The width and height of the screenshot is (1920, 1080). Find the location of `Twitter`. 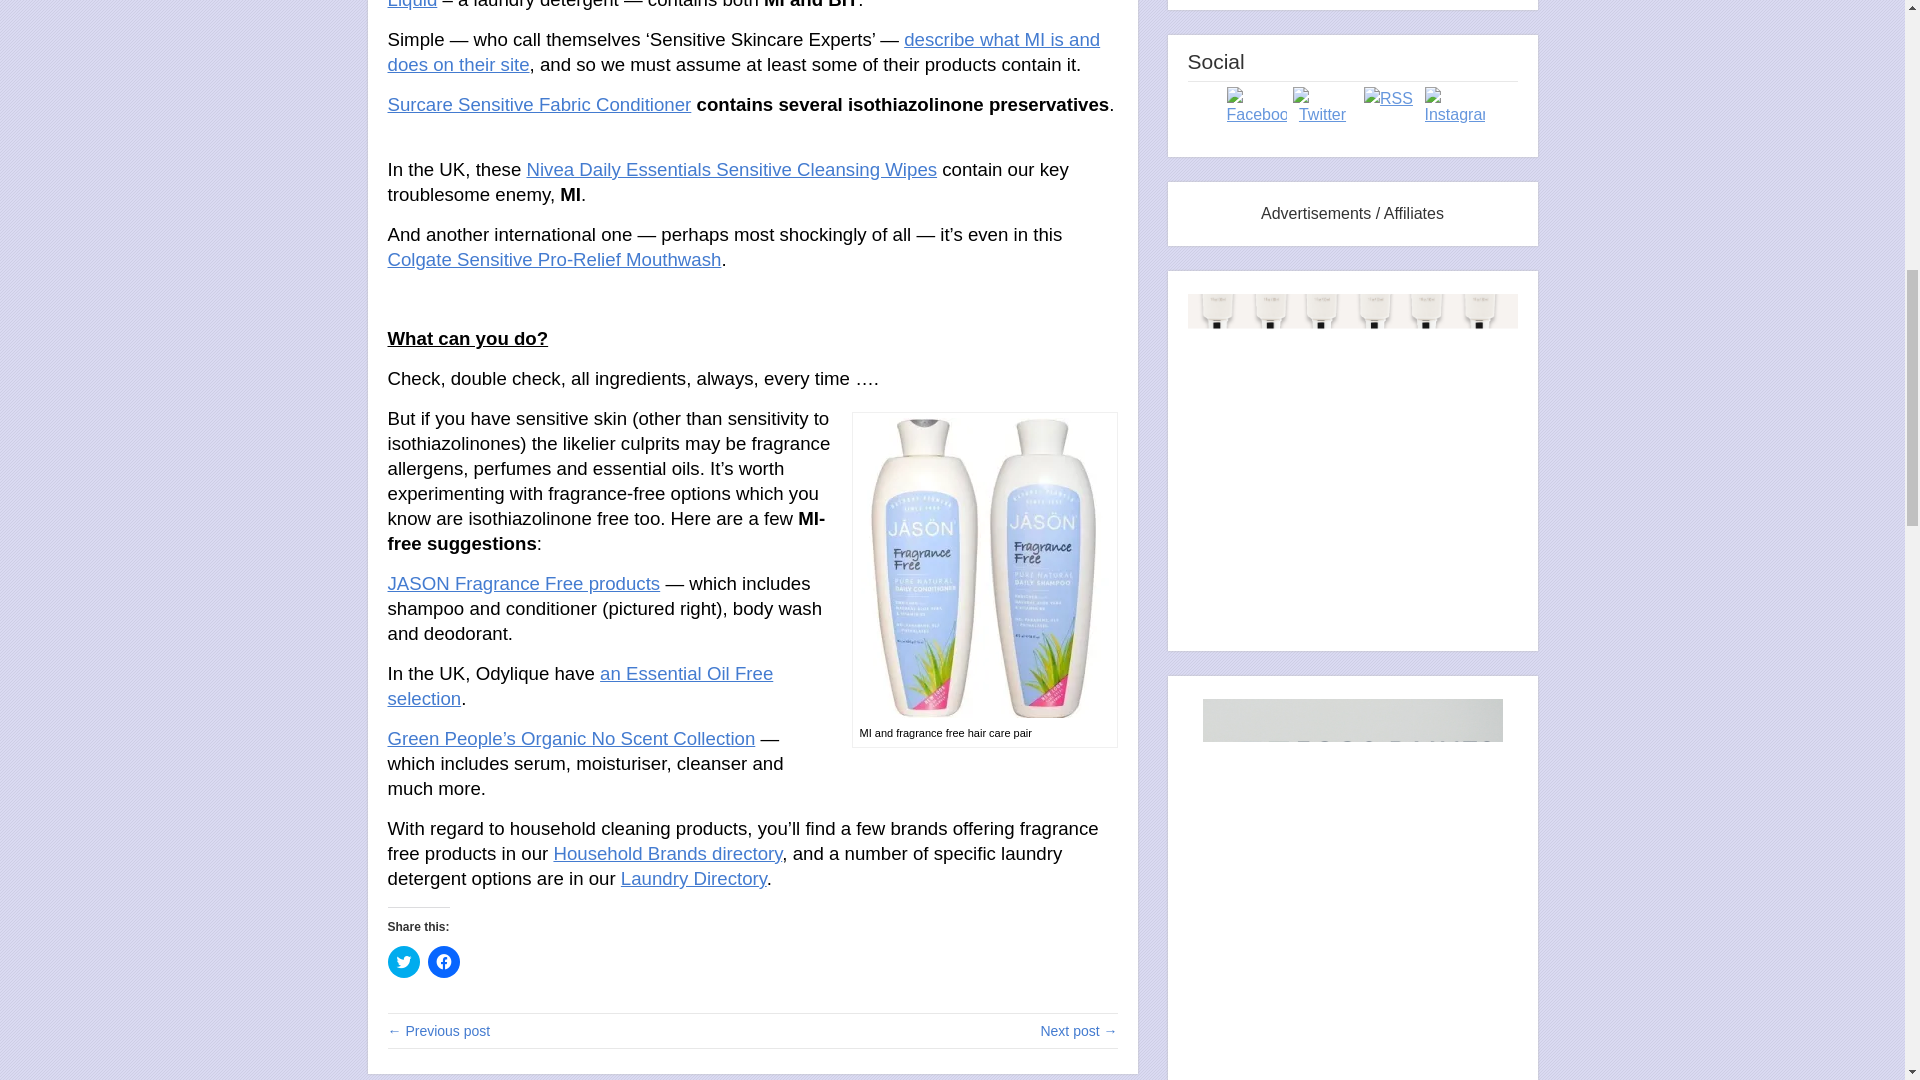

Twitter is located at coordinates (1322, 107).